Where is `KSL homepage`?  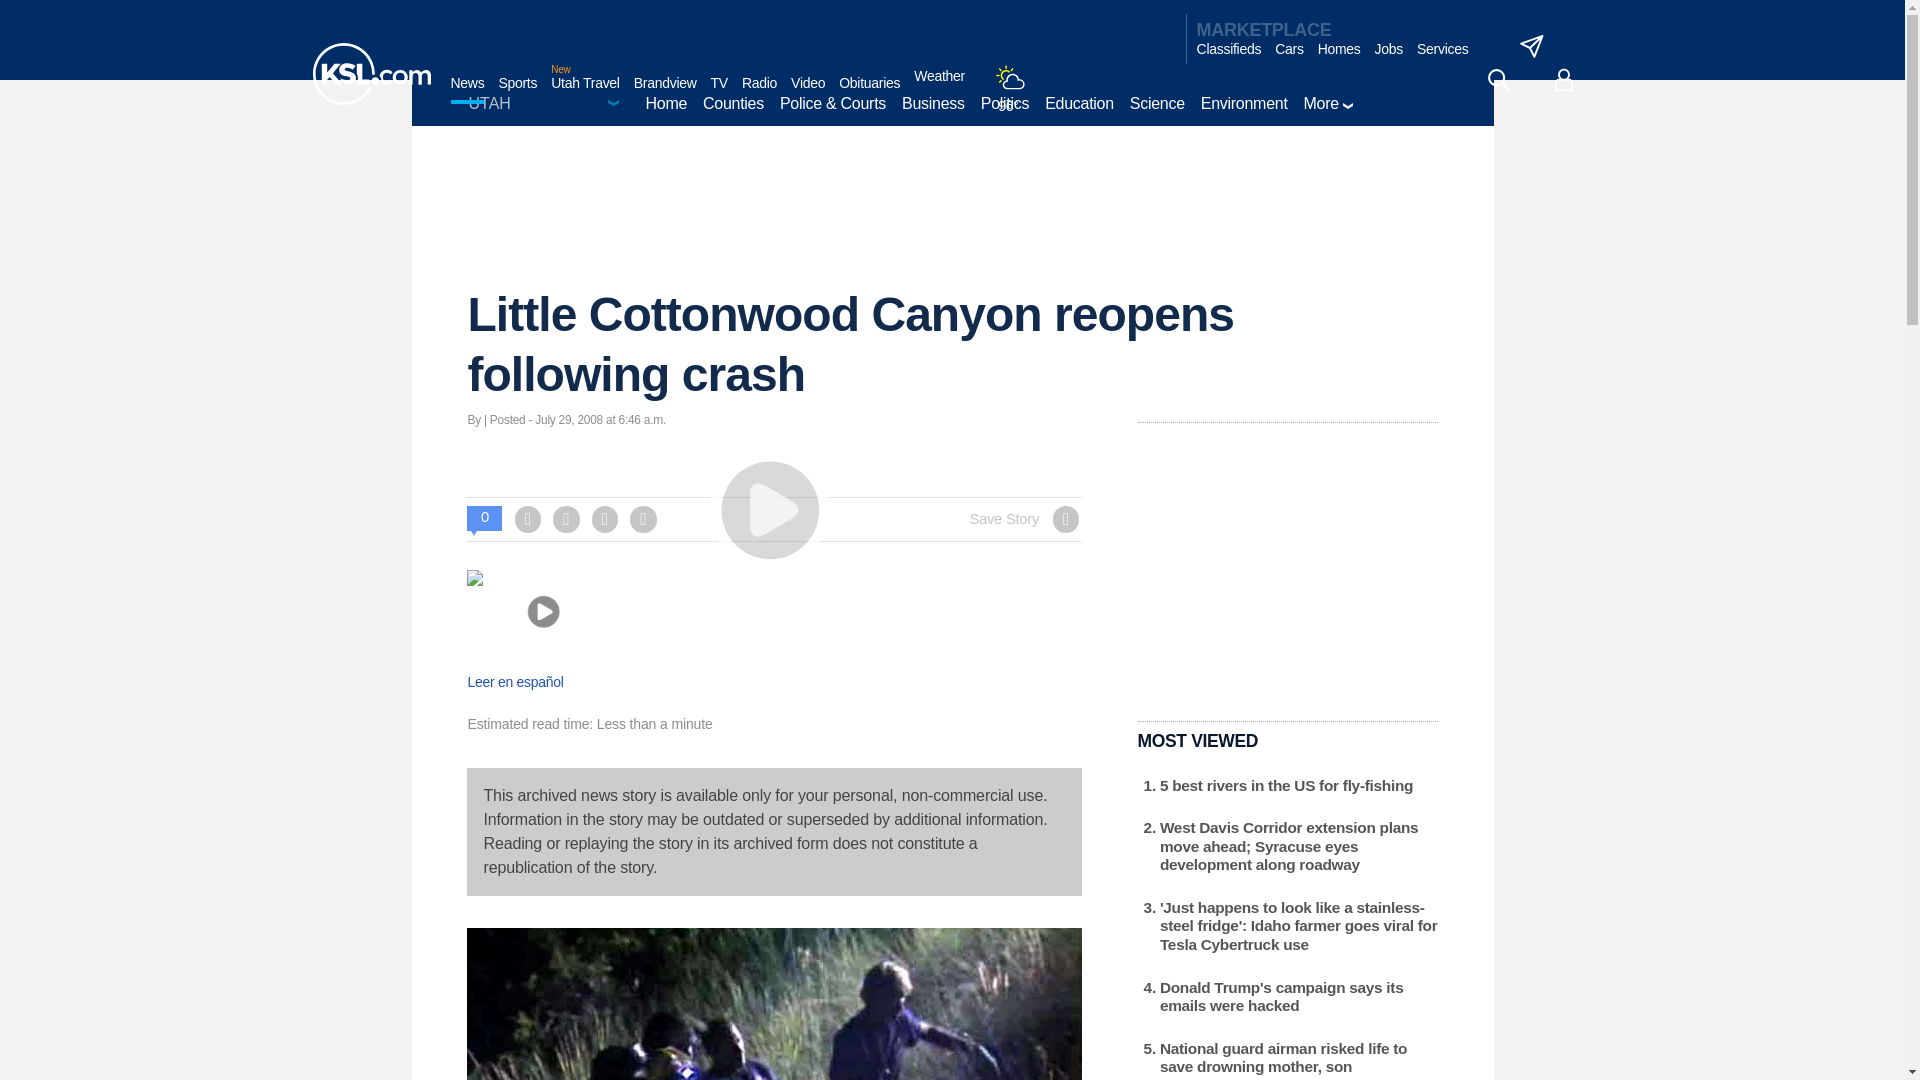 KSL homepage is located at coordinates (370, 74).